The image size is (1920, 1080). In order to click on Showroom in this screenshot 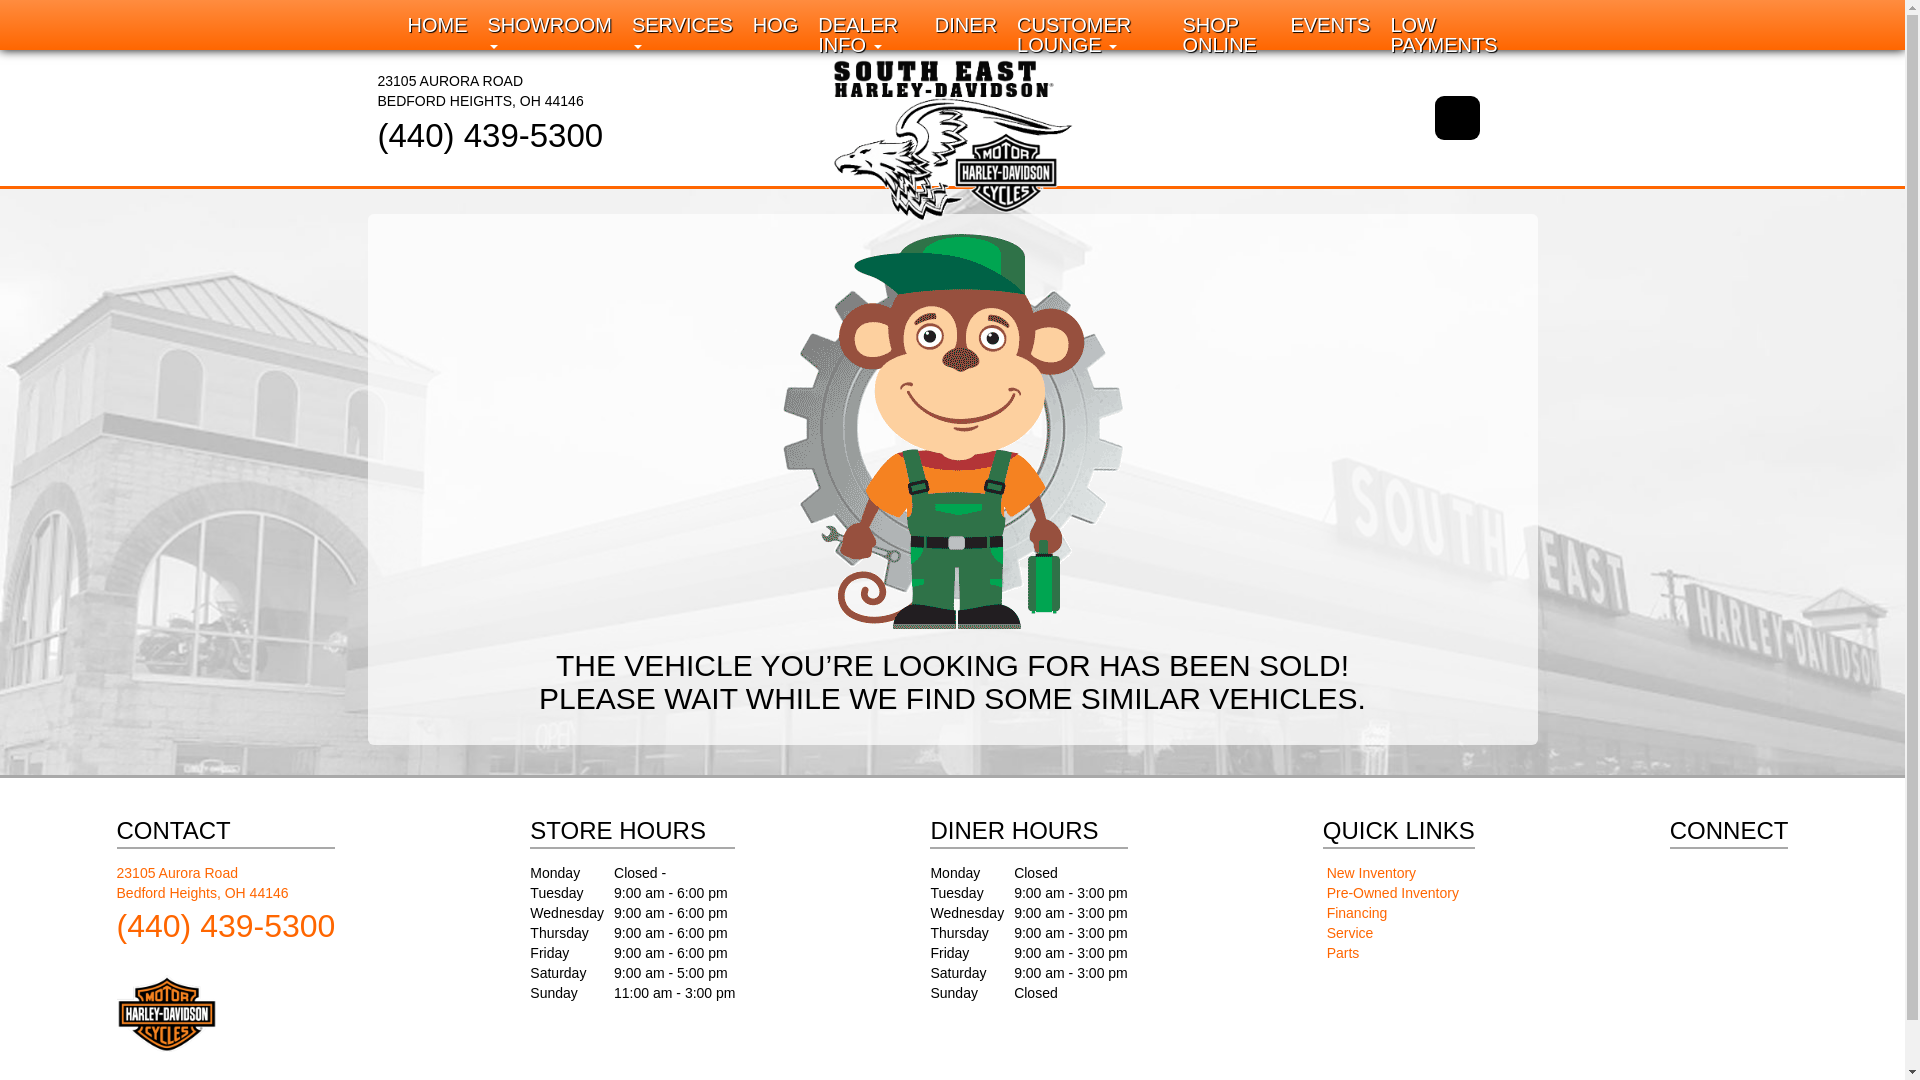, I will do `click(480, 91)`.